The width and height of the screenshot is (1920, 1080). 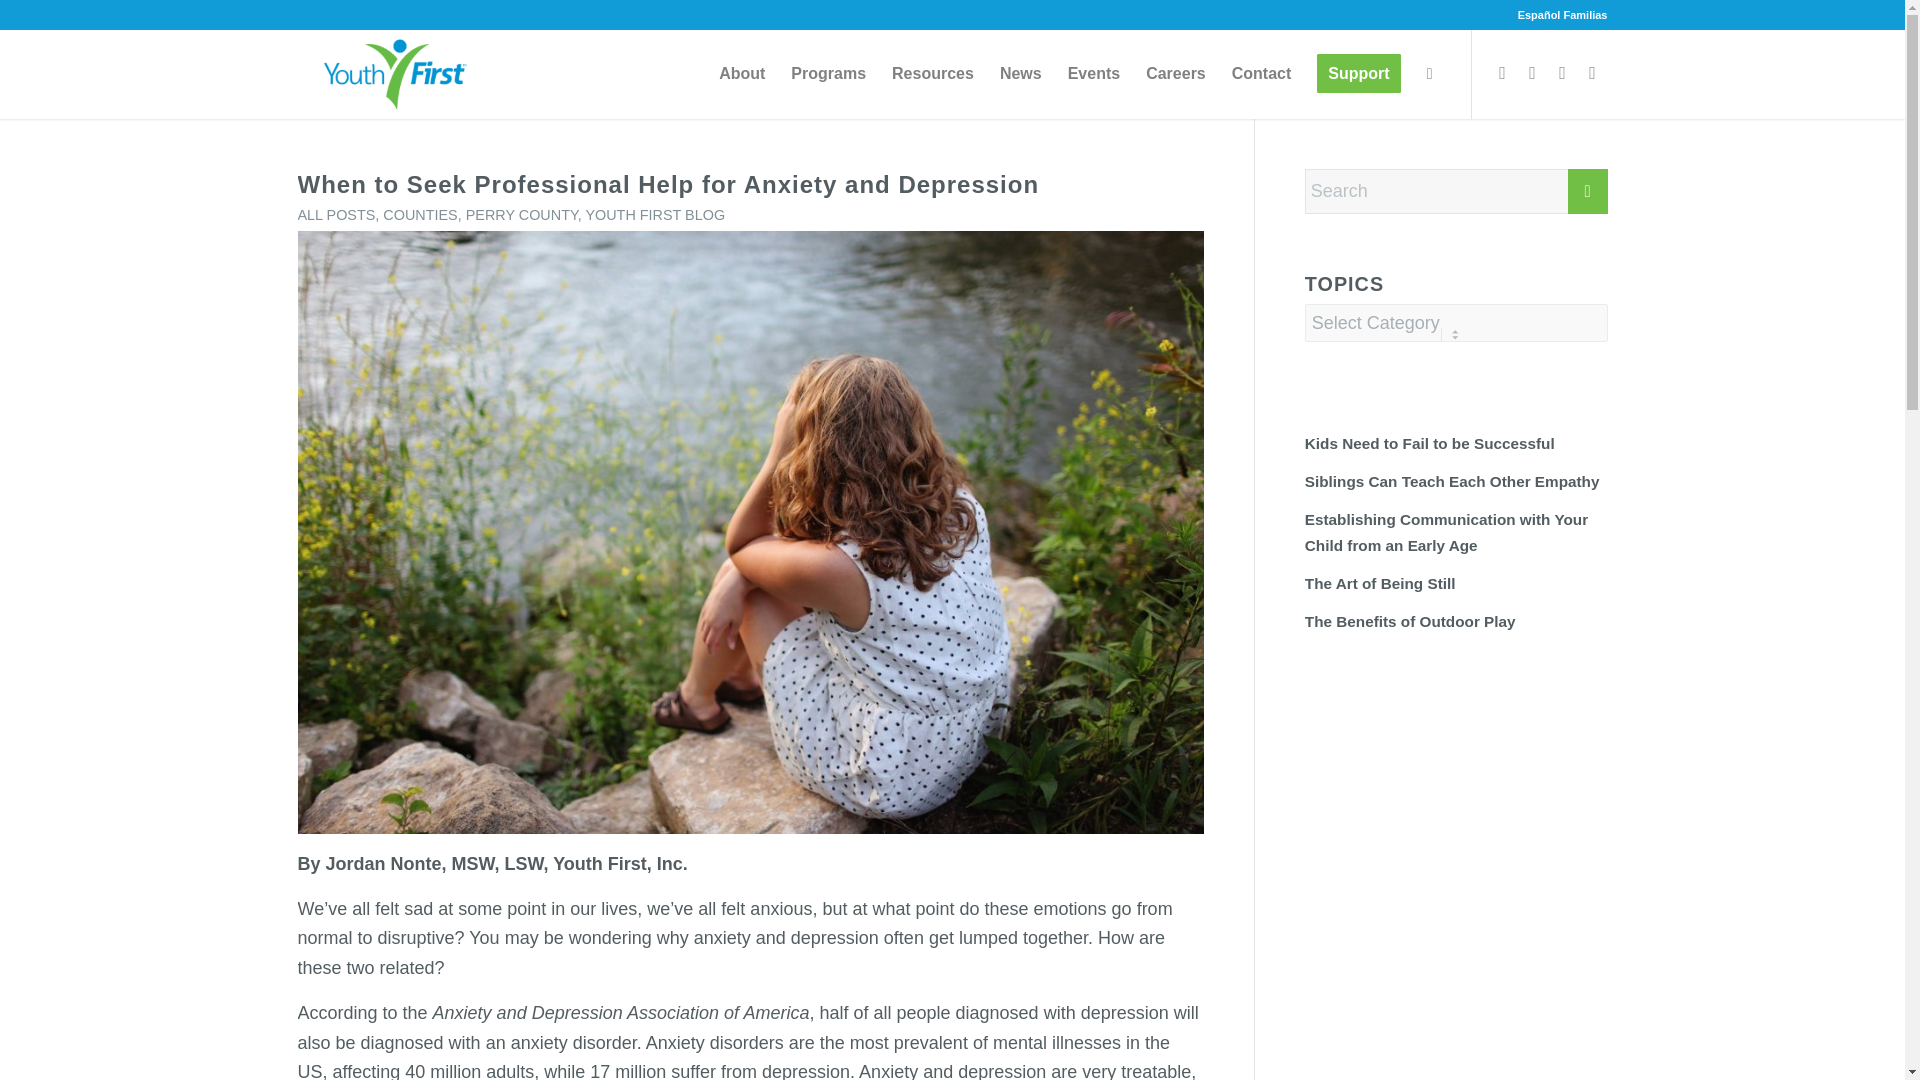 I want to click on Facebook, so click(x=1503, y=72).